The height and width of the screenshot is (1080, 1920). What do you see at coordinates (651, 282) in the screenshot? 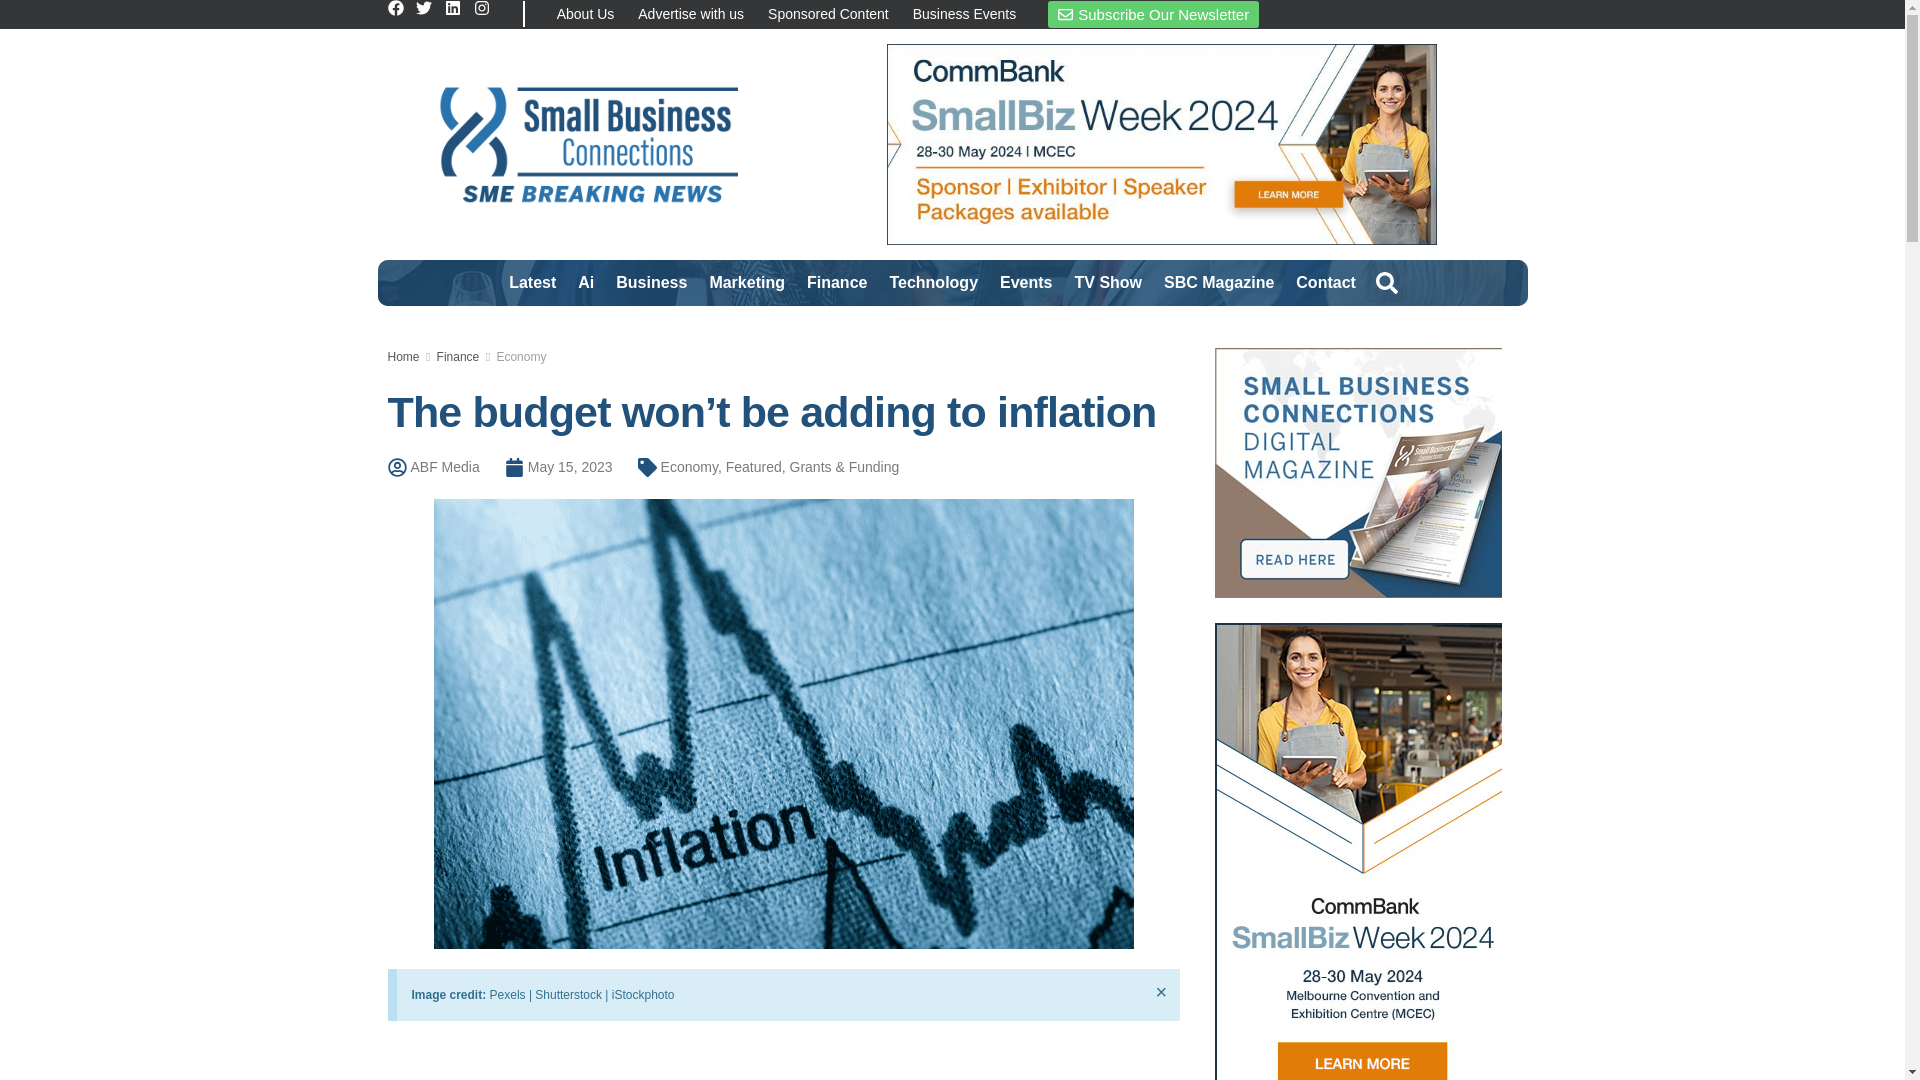
I see `Business` at bounding box center [651, 282].